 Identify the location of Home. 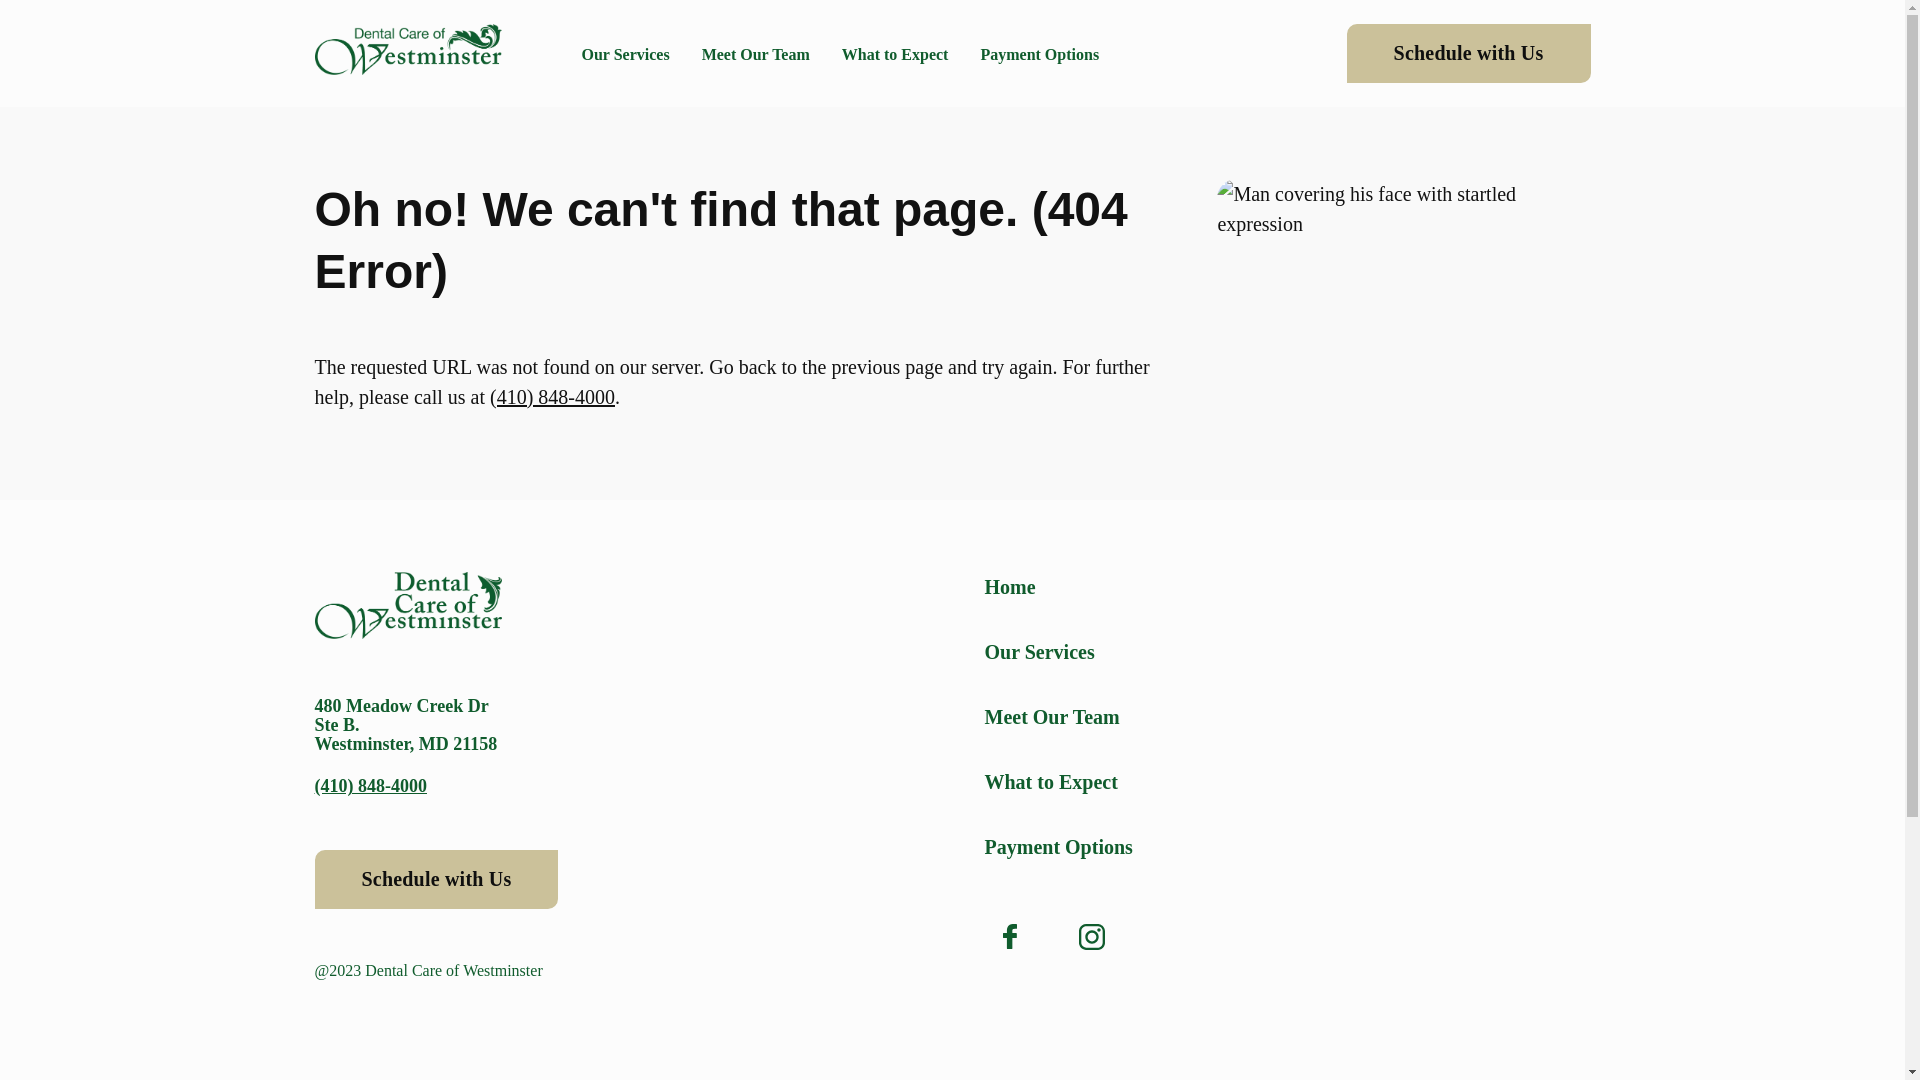
(1286, 586).